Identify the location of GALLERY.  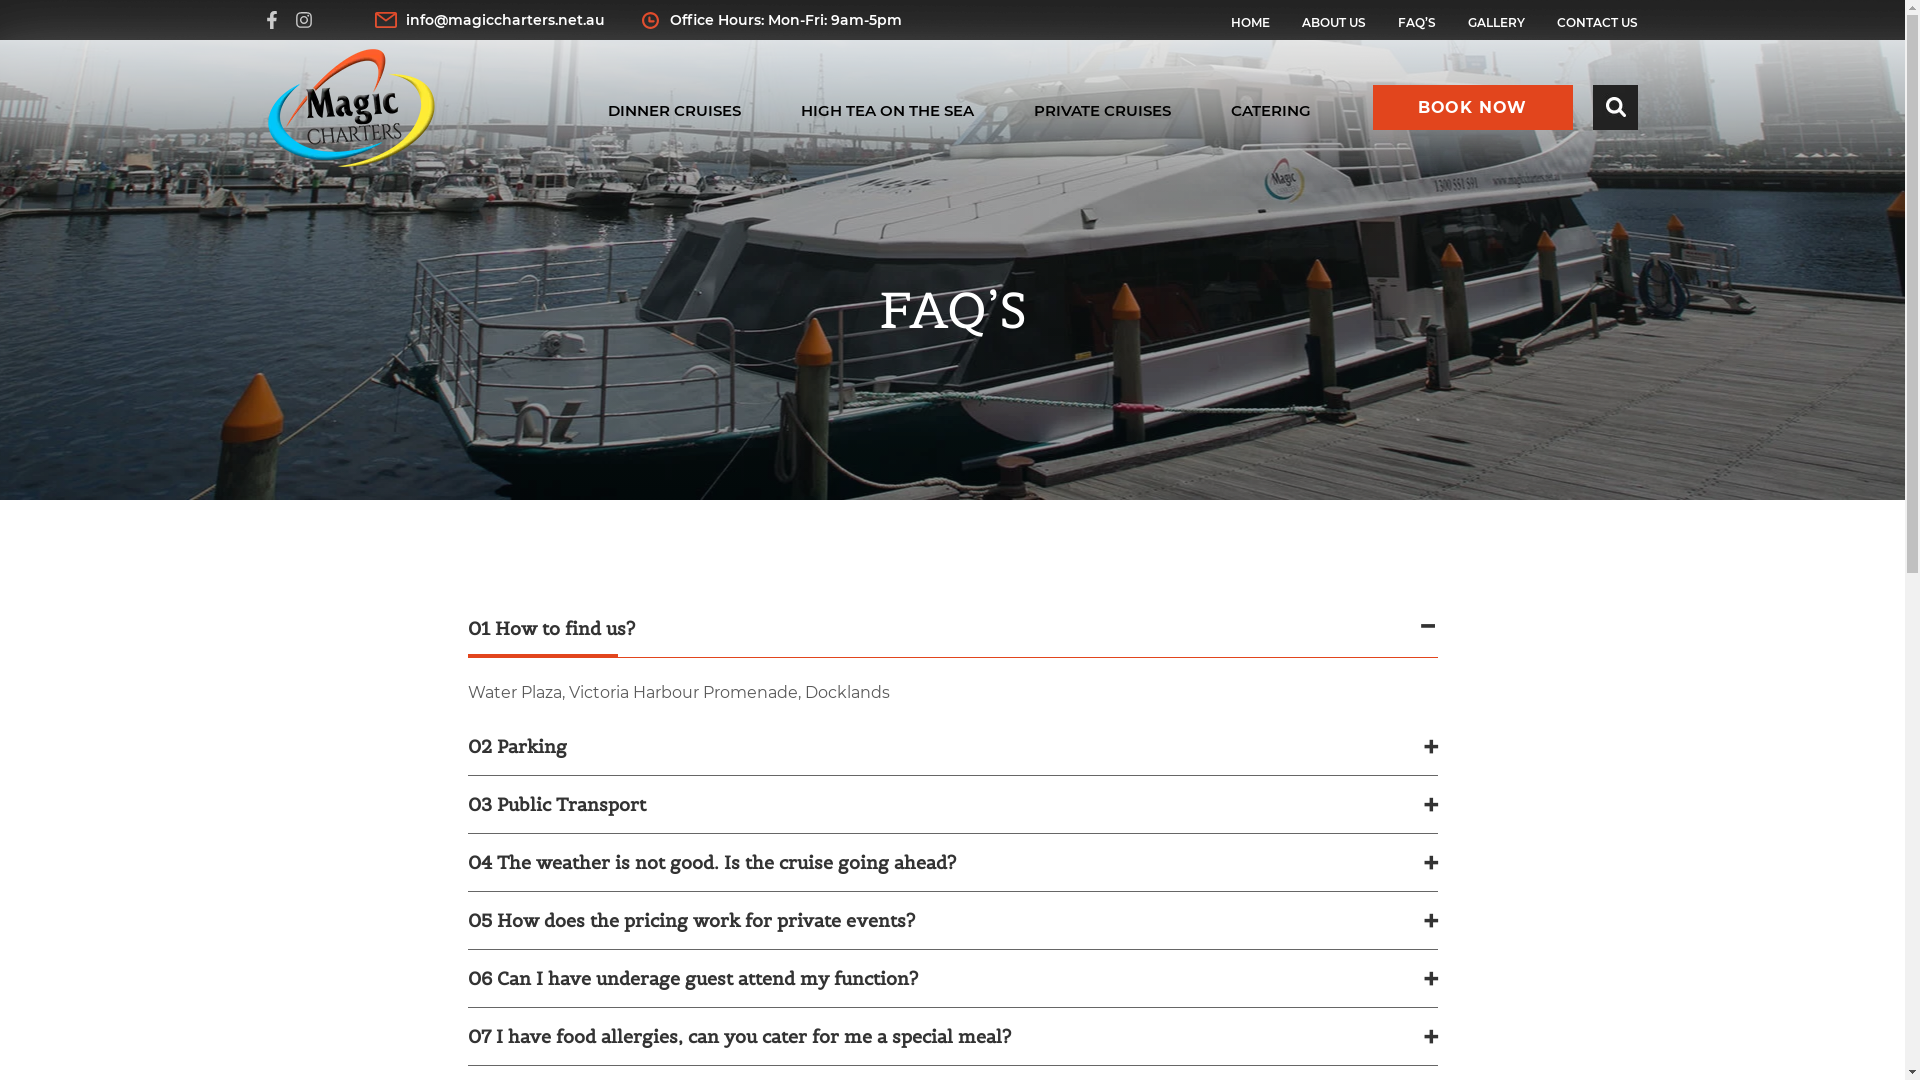
(1496, 22).